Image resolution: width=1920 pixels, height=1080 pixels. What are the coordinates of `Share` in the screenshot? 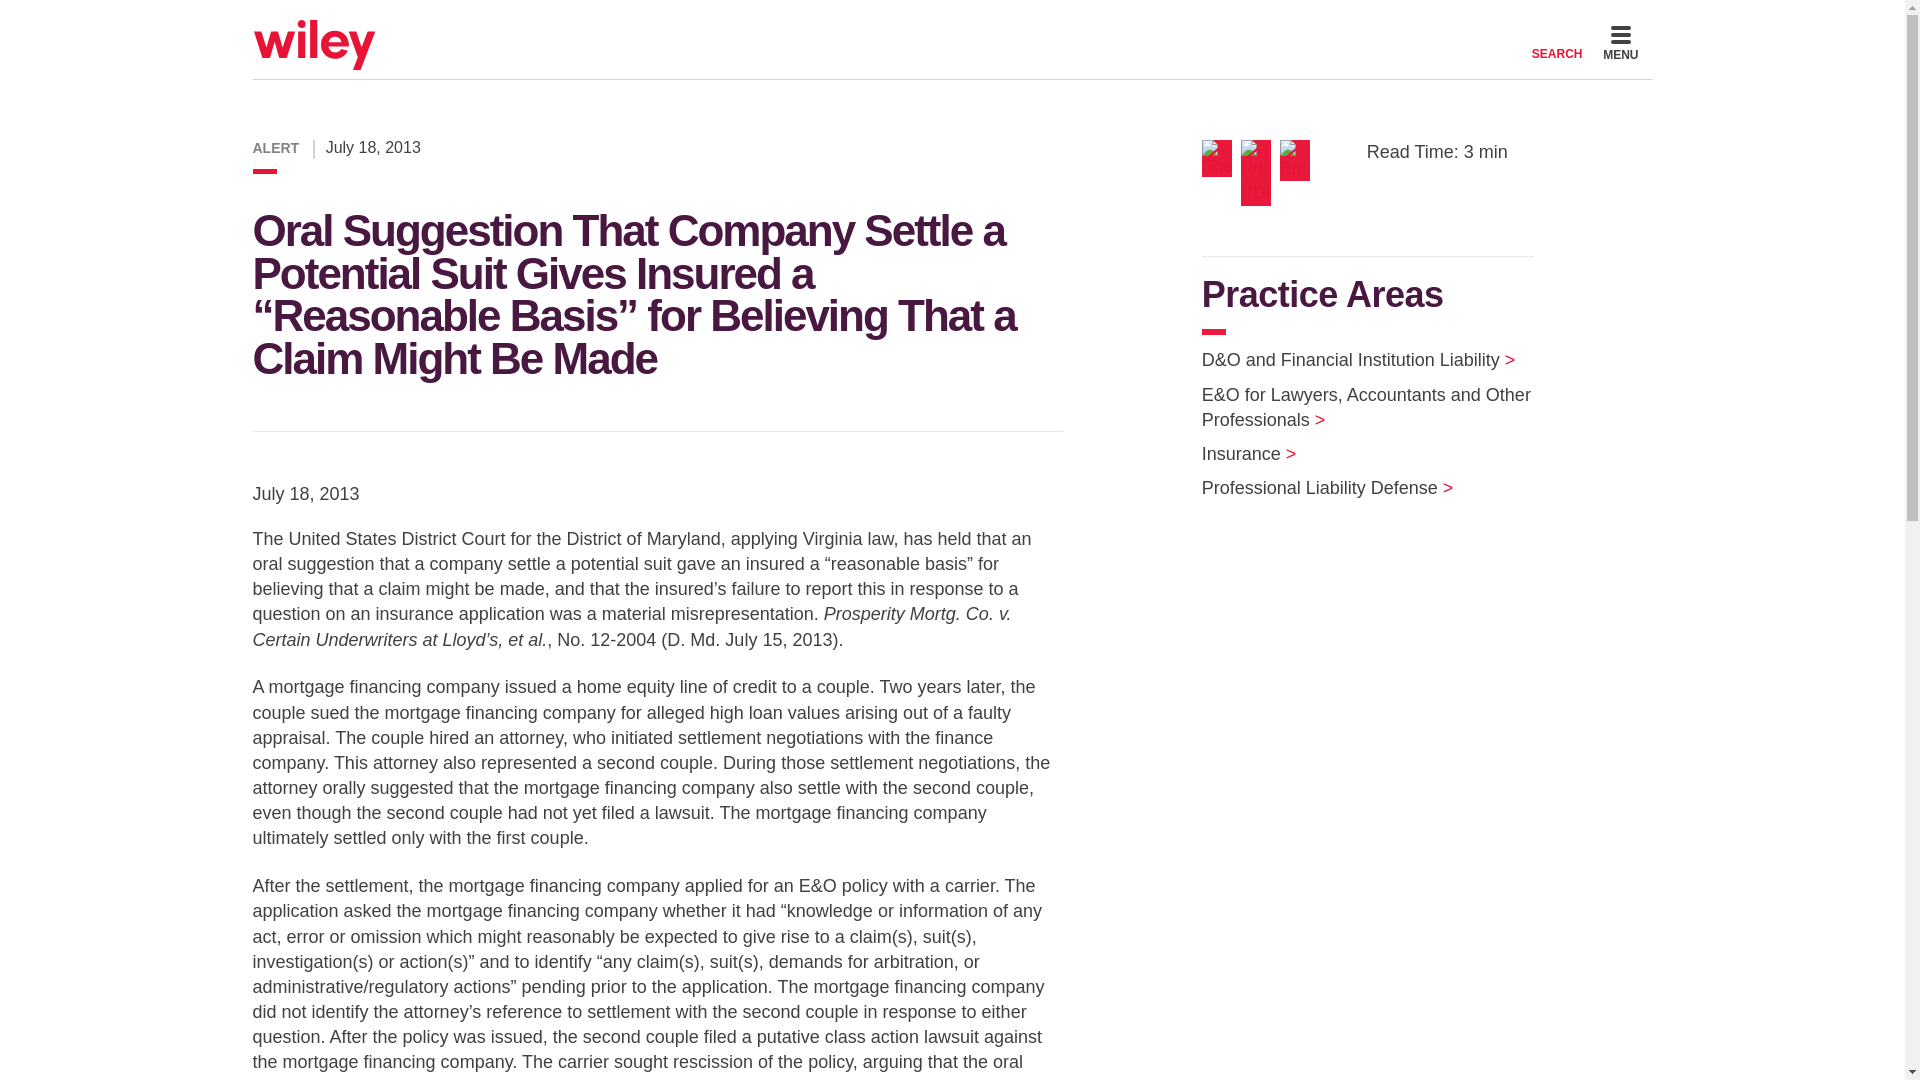 It's located at (1220, 158).